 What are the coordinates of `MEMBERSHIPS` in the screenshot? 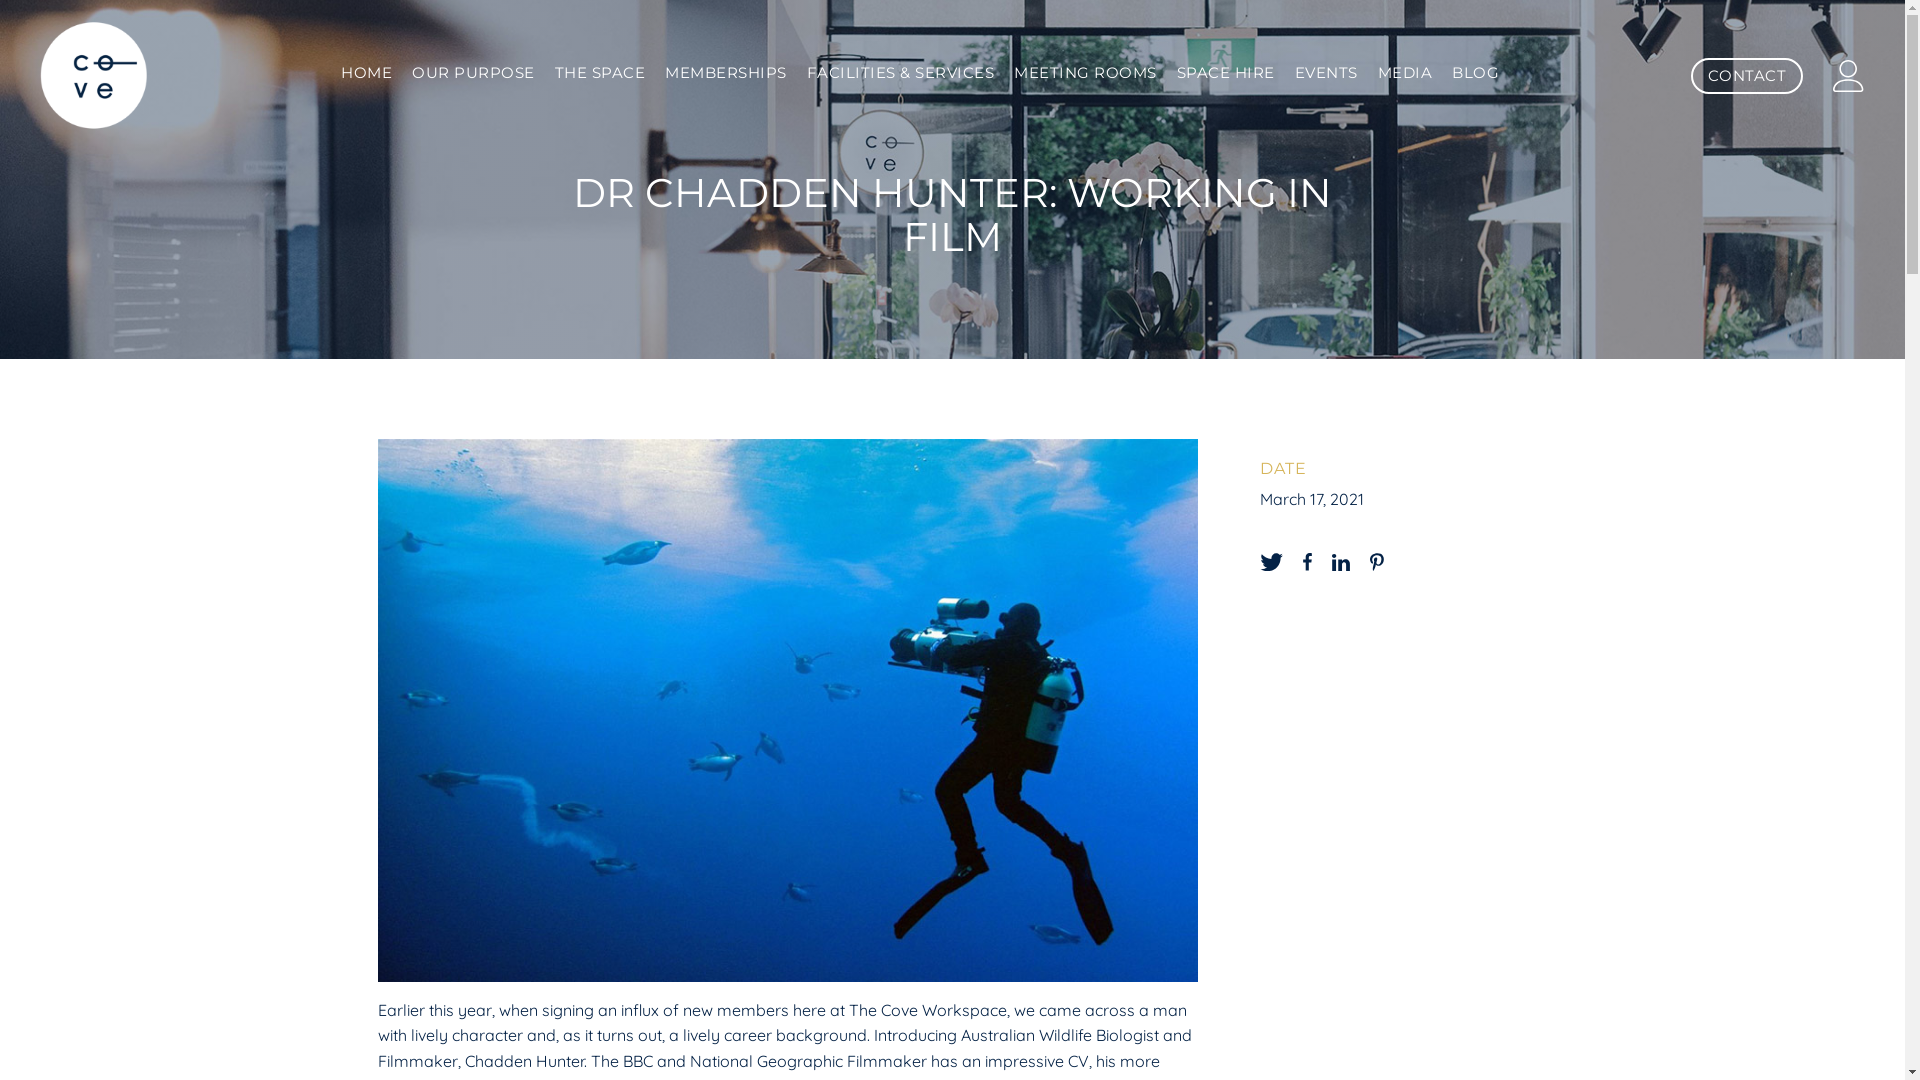 It's located at (726, 73).